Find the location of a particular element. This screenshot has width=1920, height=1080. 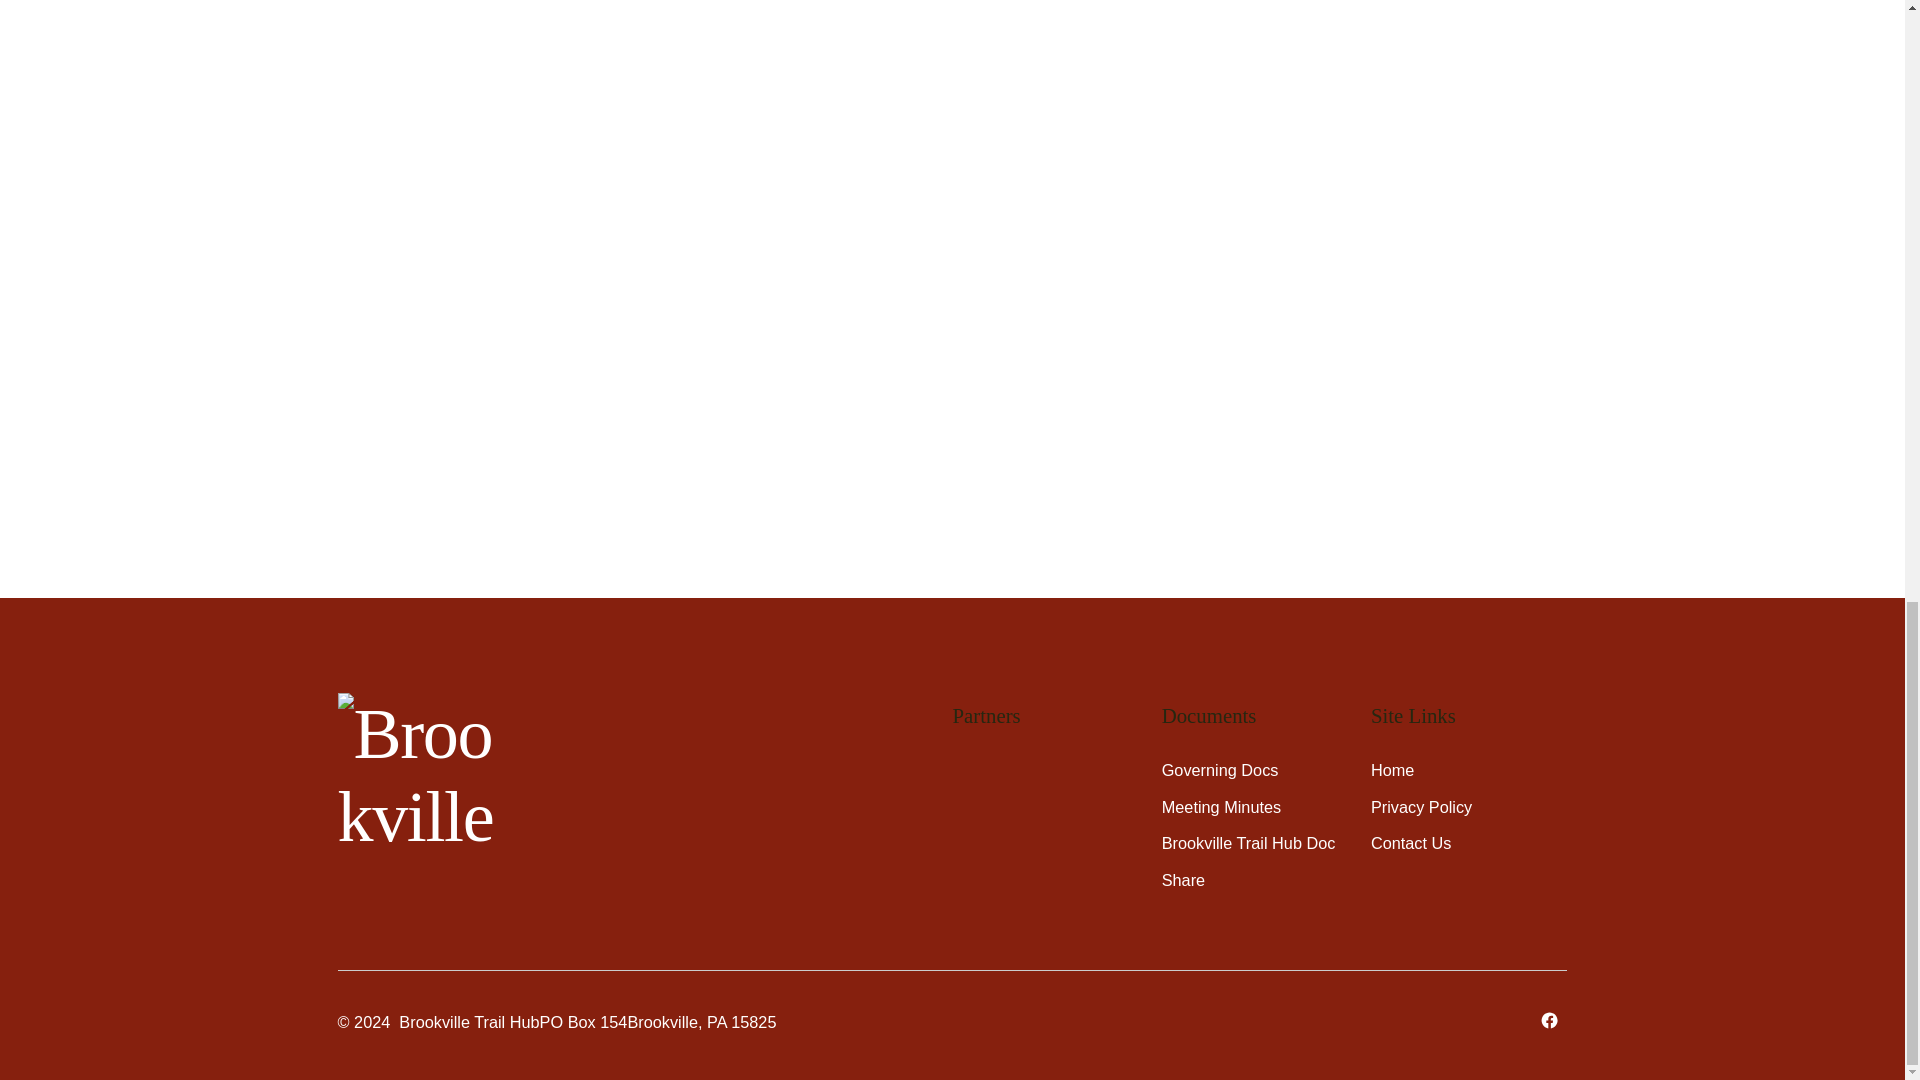

Contact Us is located at coordinates (1410, 842).